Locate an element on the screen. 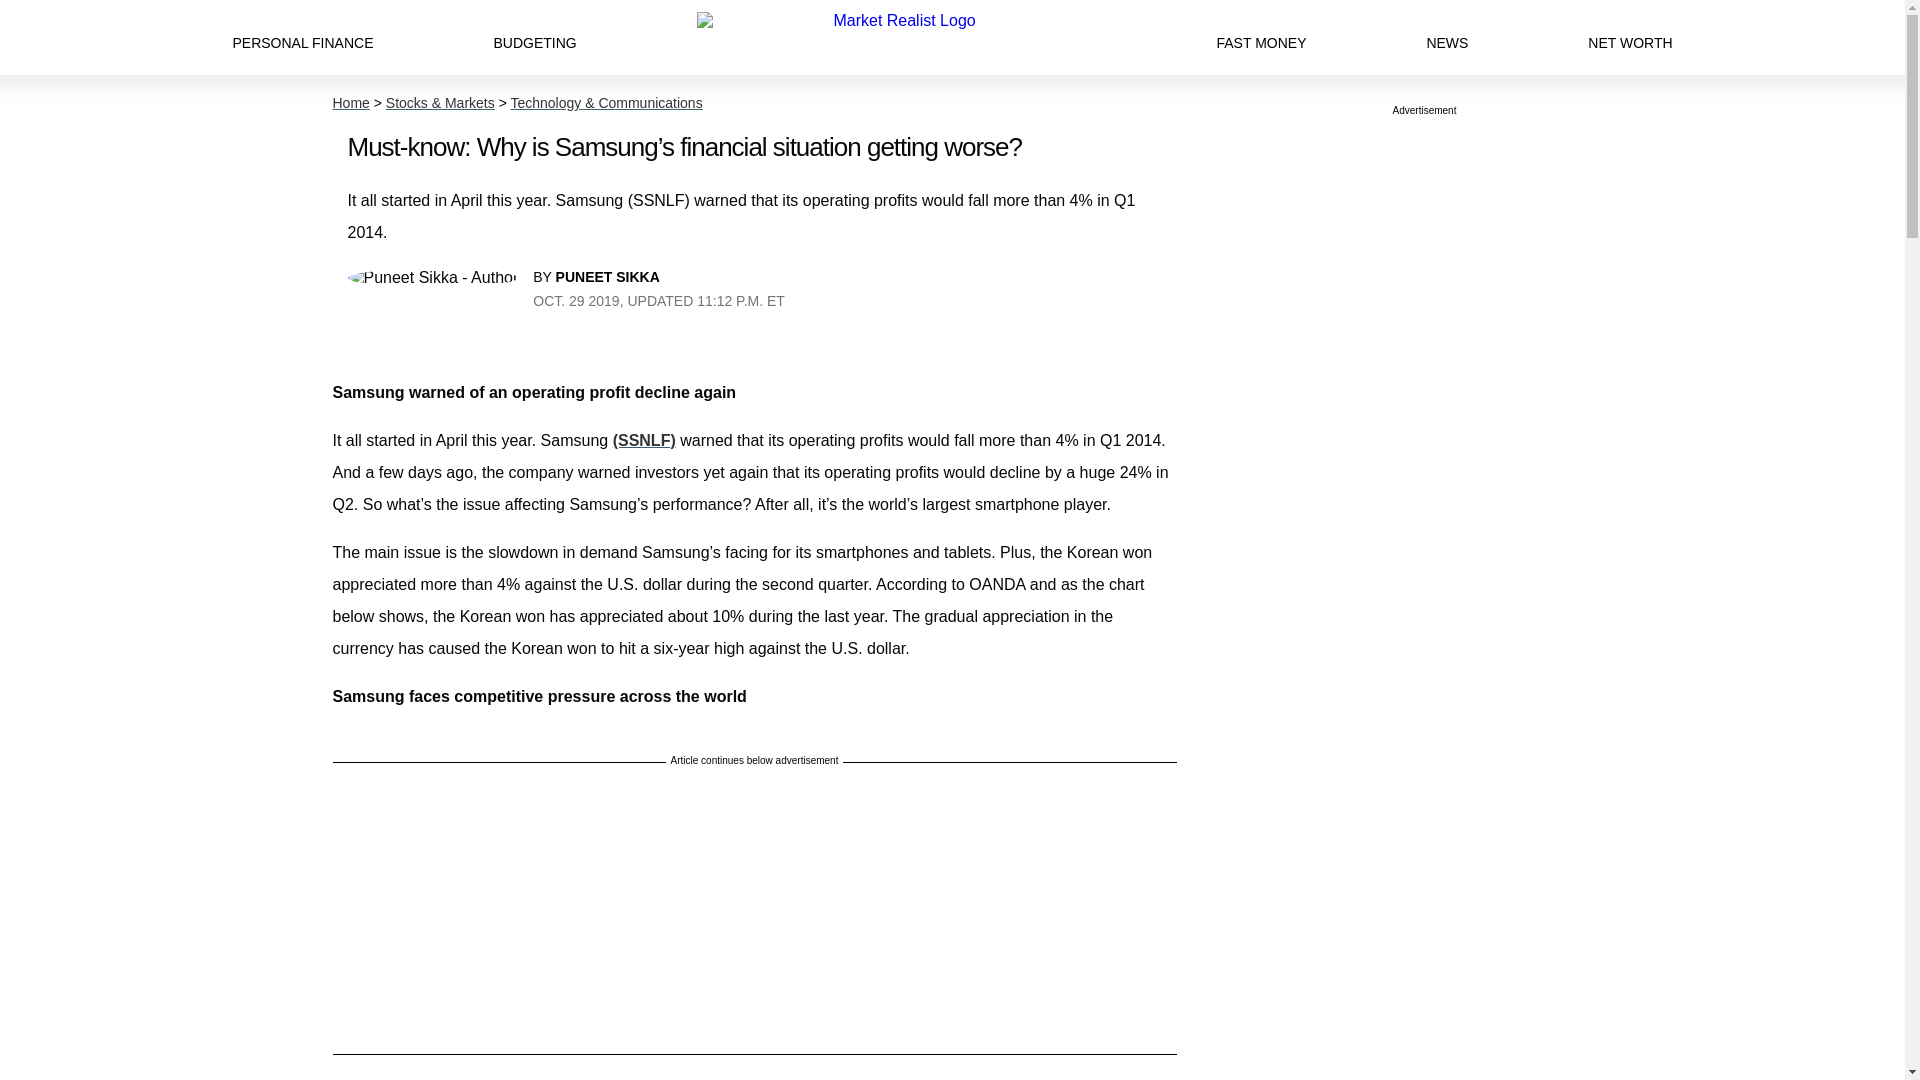 Image resolution: width=1920 pixels, height=1080 pixels. Home is located at coordinates (350, 103).